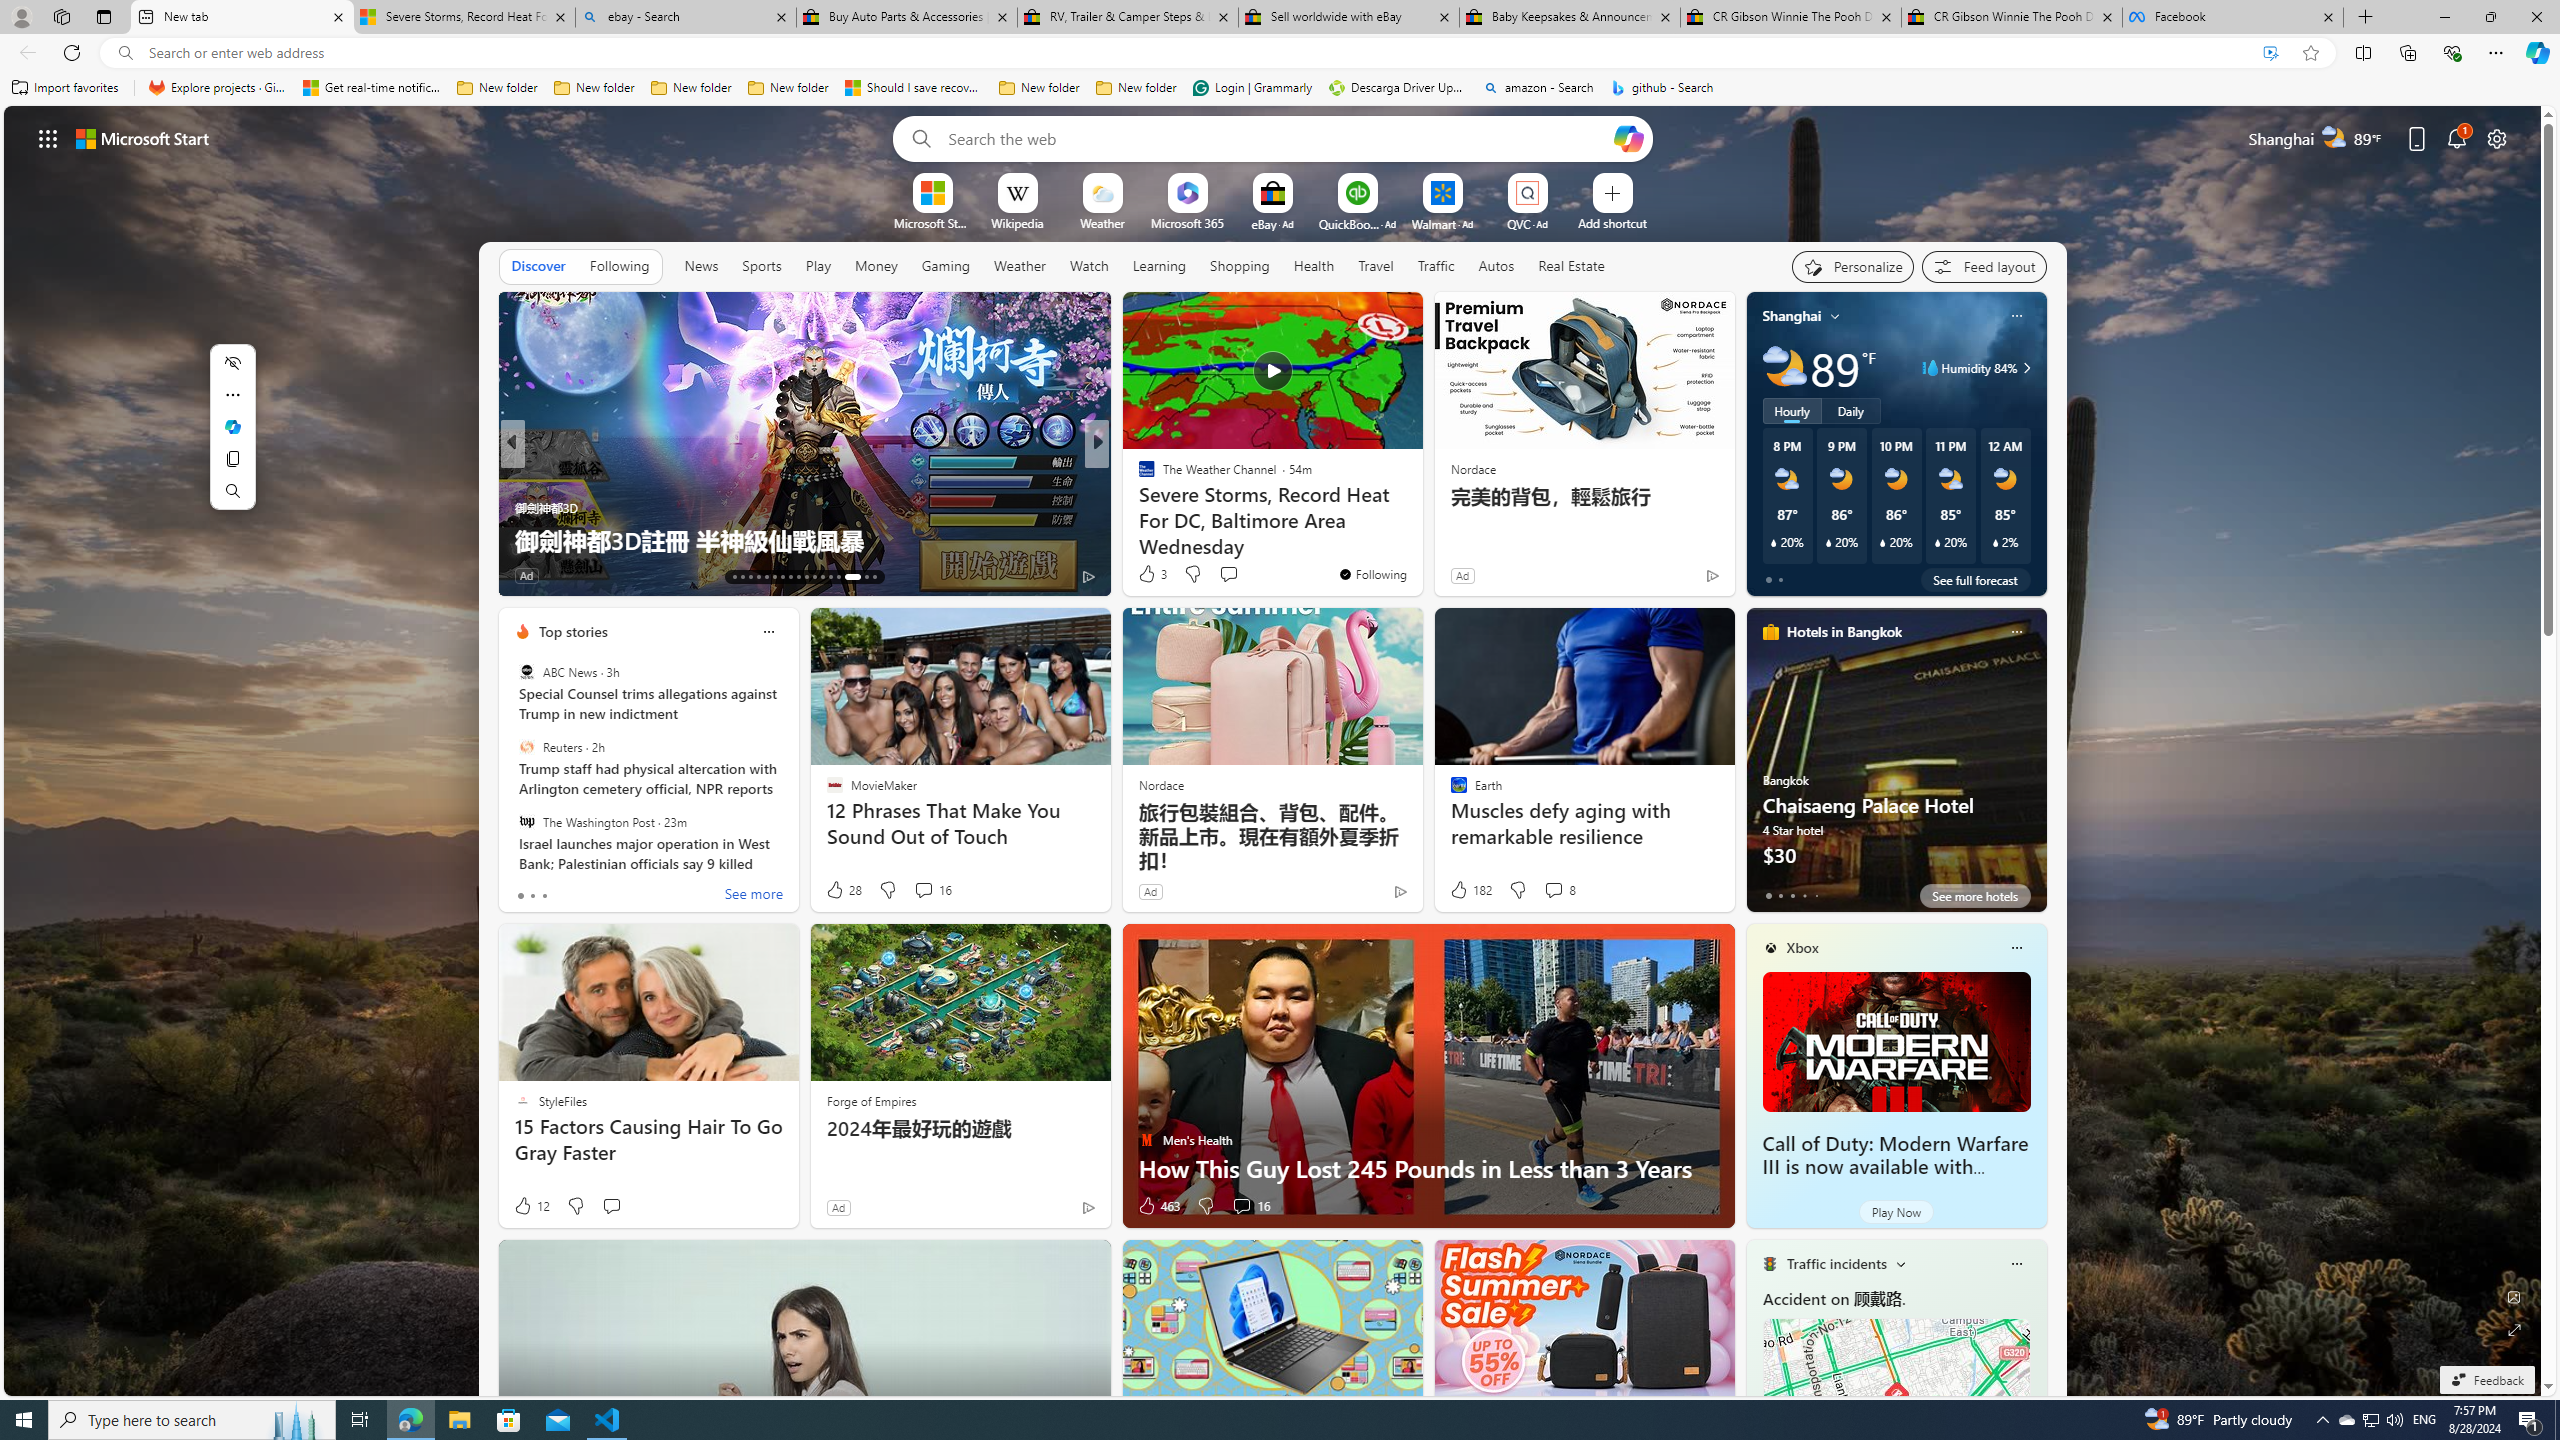  What do you see at coordinates (526, 747) in the screenshot?
I see `Reuters` at bounding box center [526, 747].